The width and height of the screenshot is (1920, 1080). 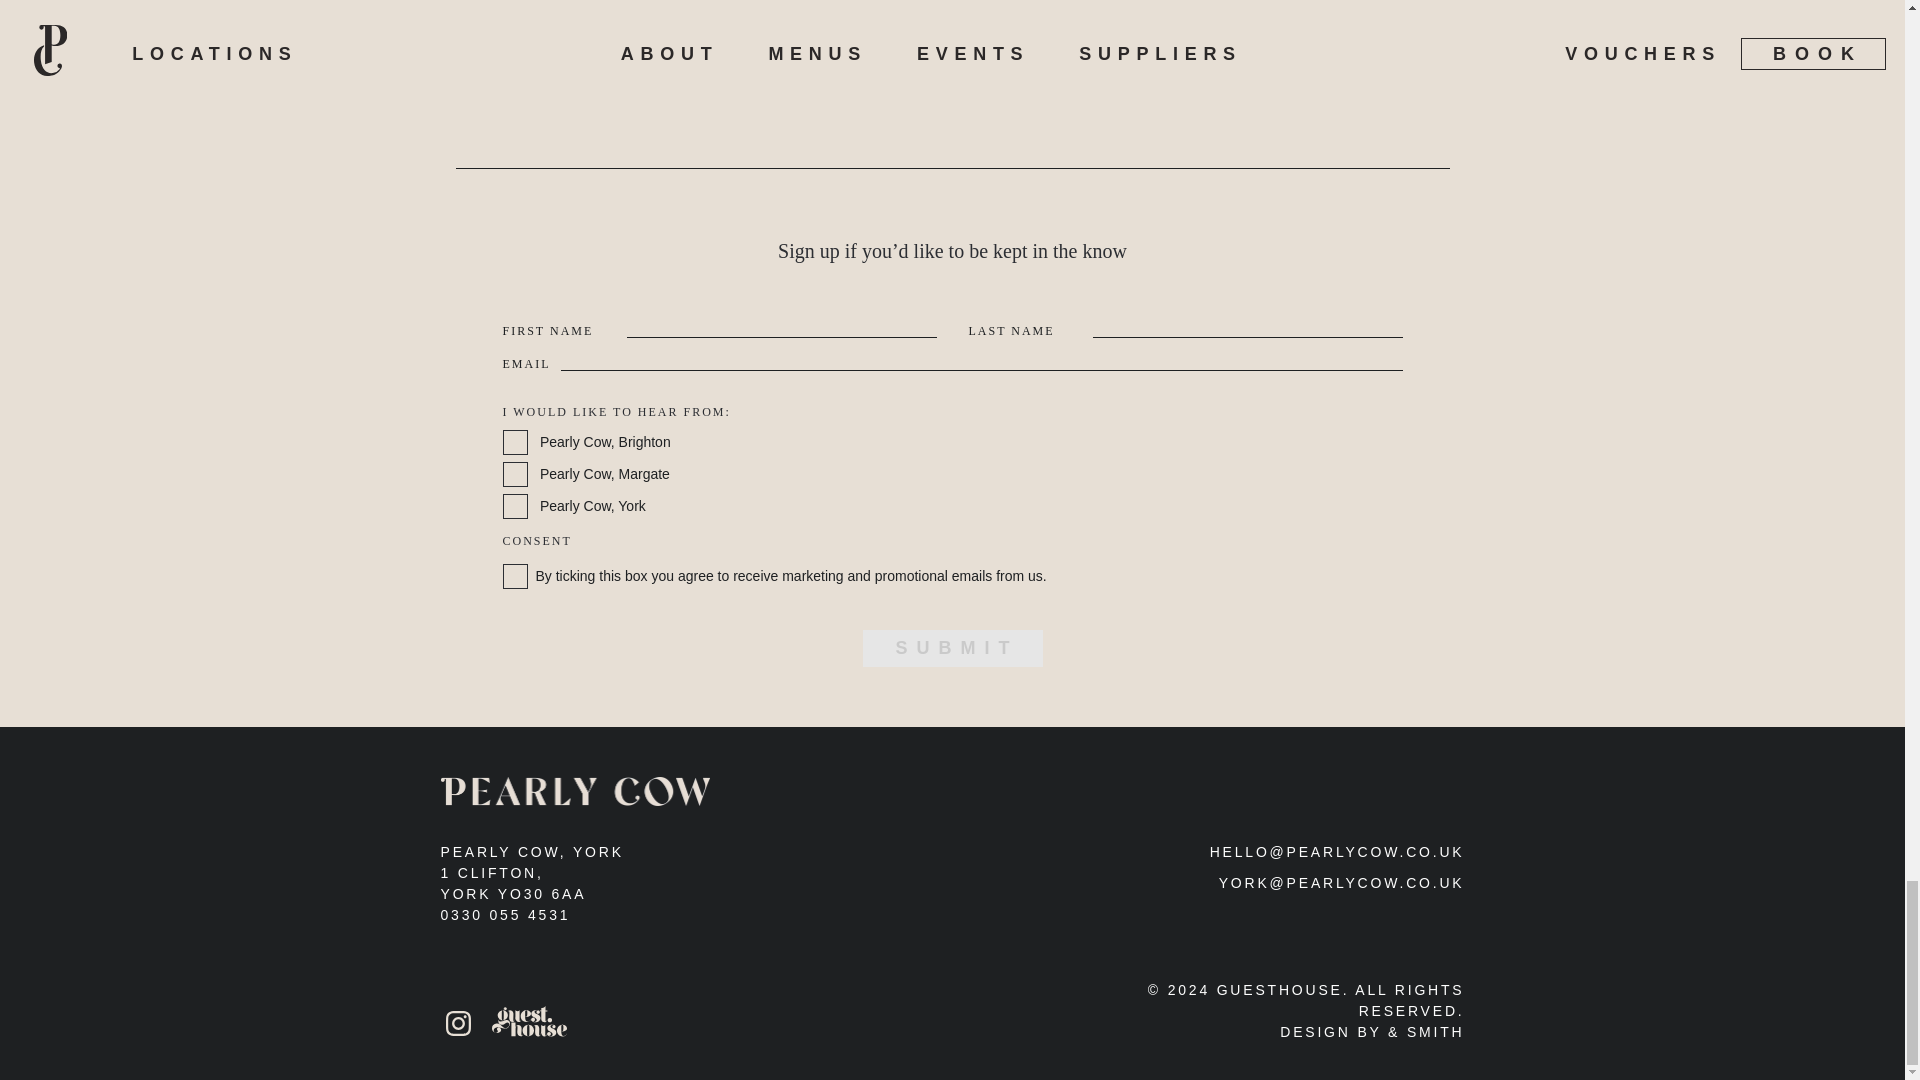 I want to click on Pearly Cow, Brighton, so click(x=514, y=442).